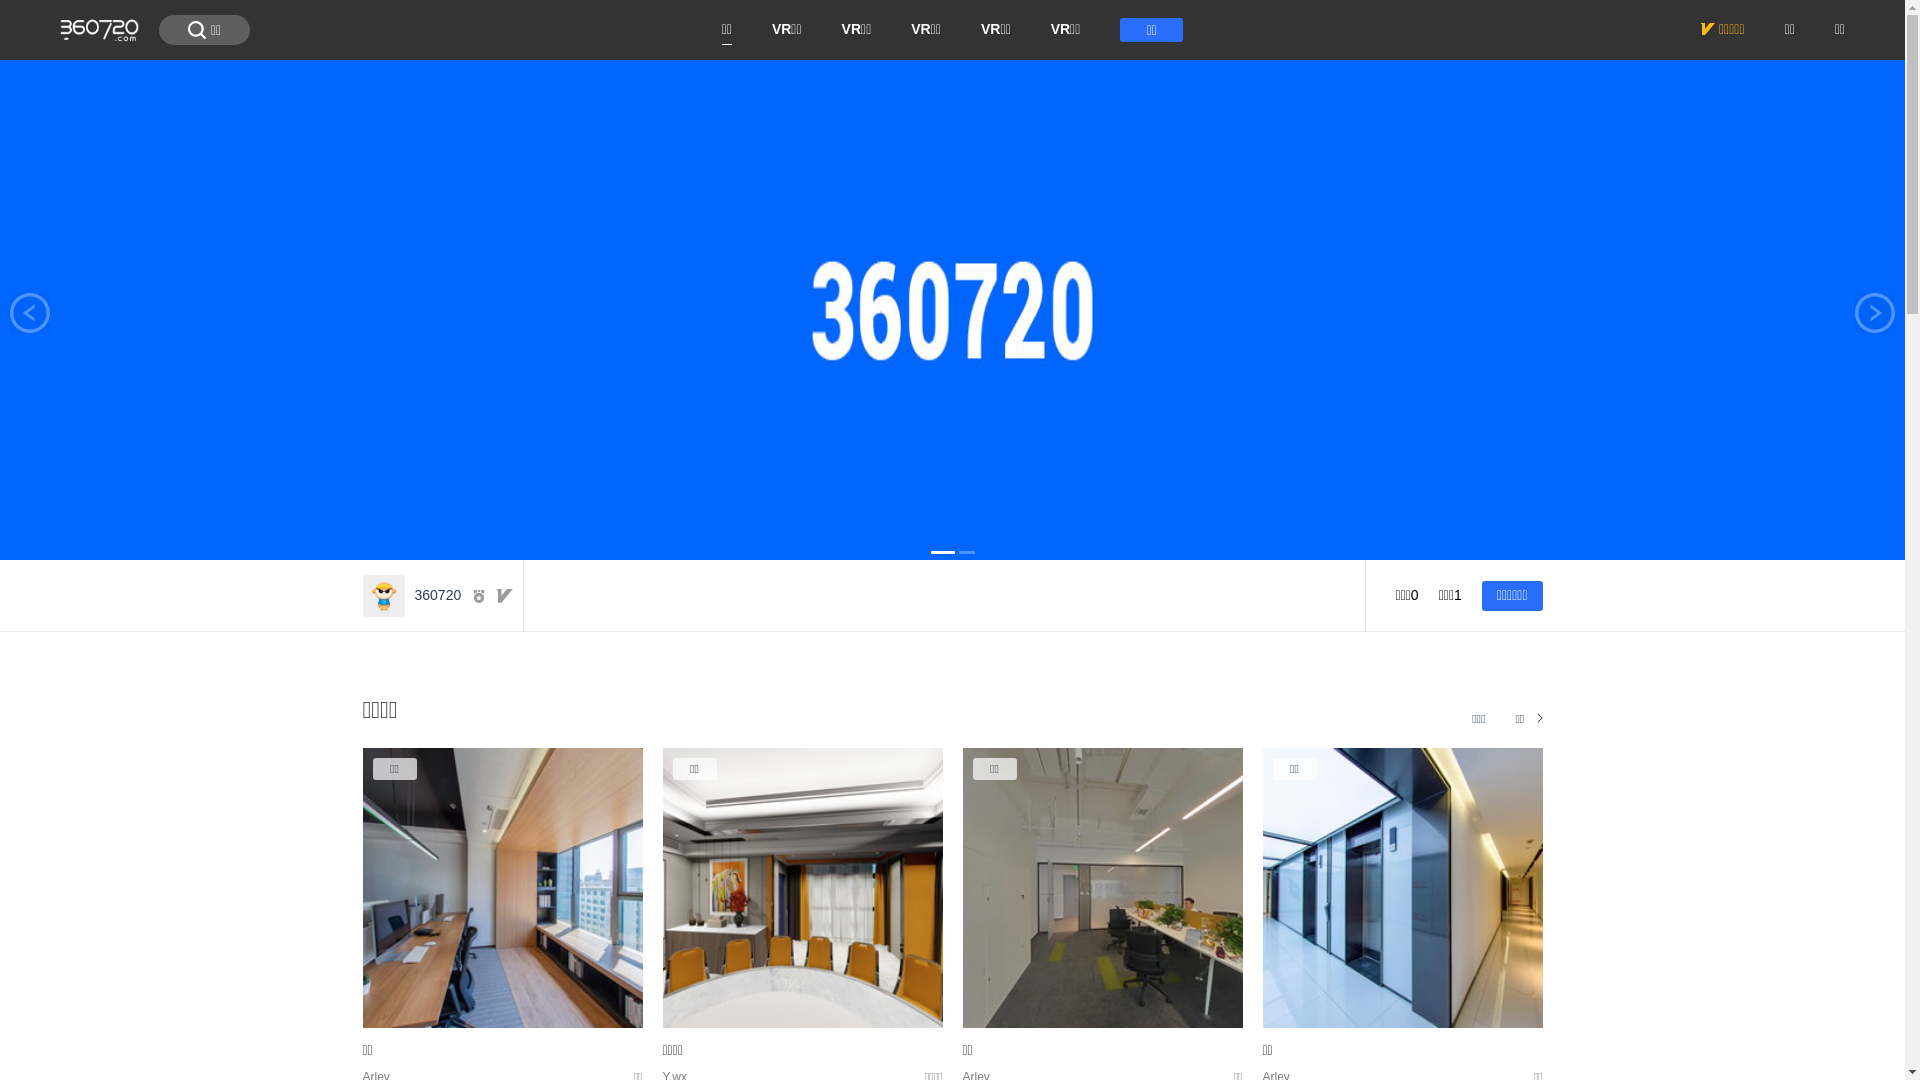  What do you see at coordinates (942, 552) in the screenshot?
I see `1` at bounding box center [942, 552].